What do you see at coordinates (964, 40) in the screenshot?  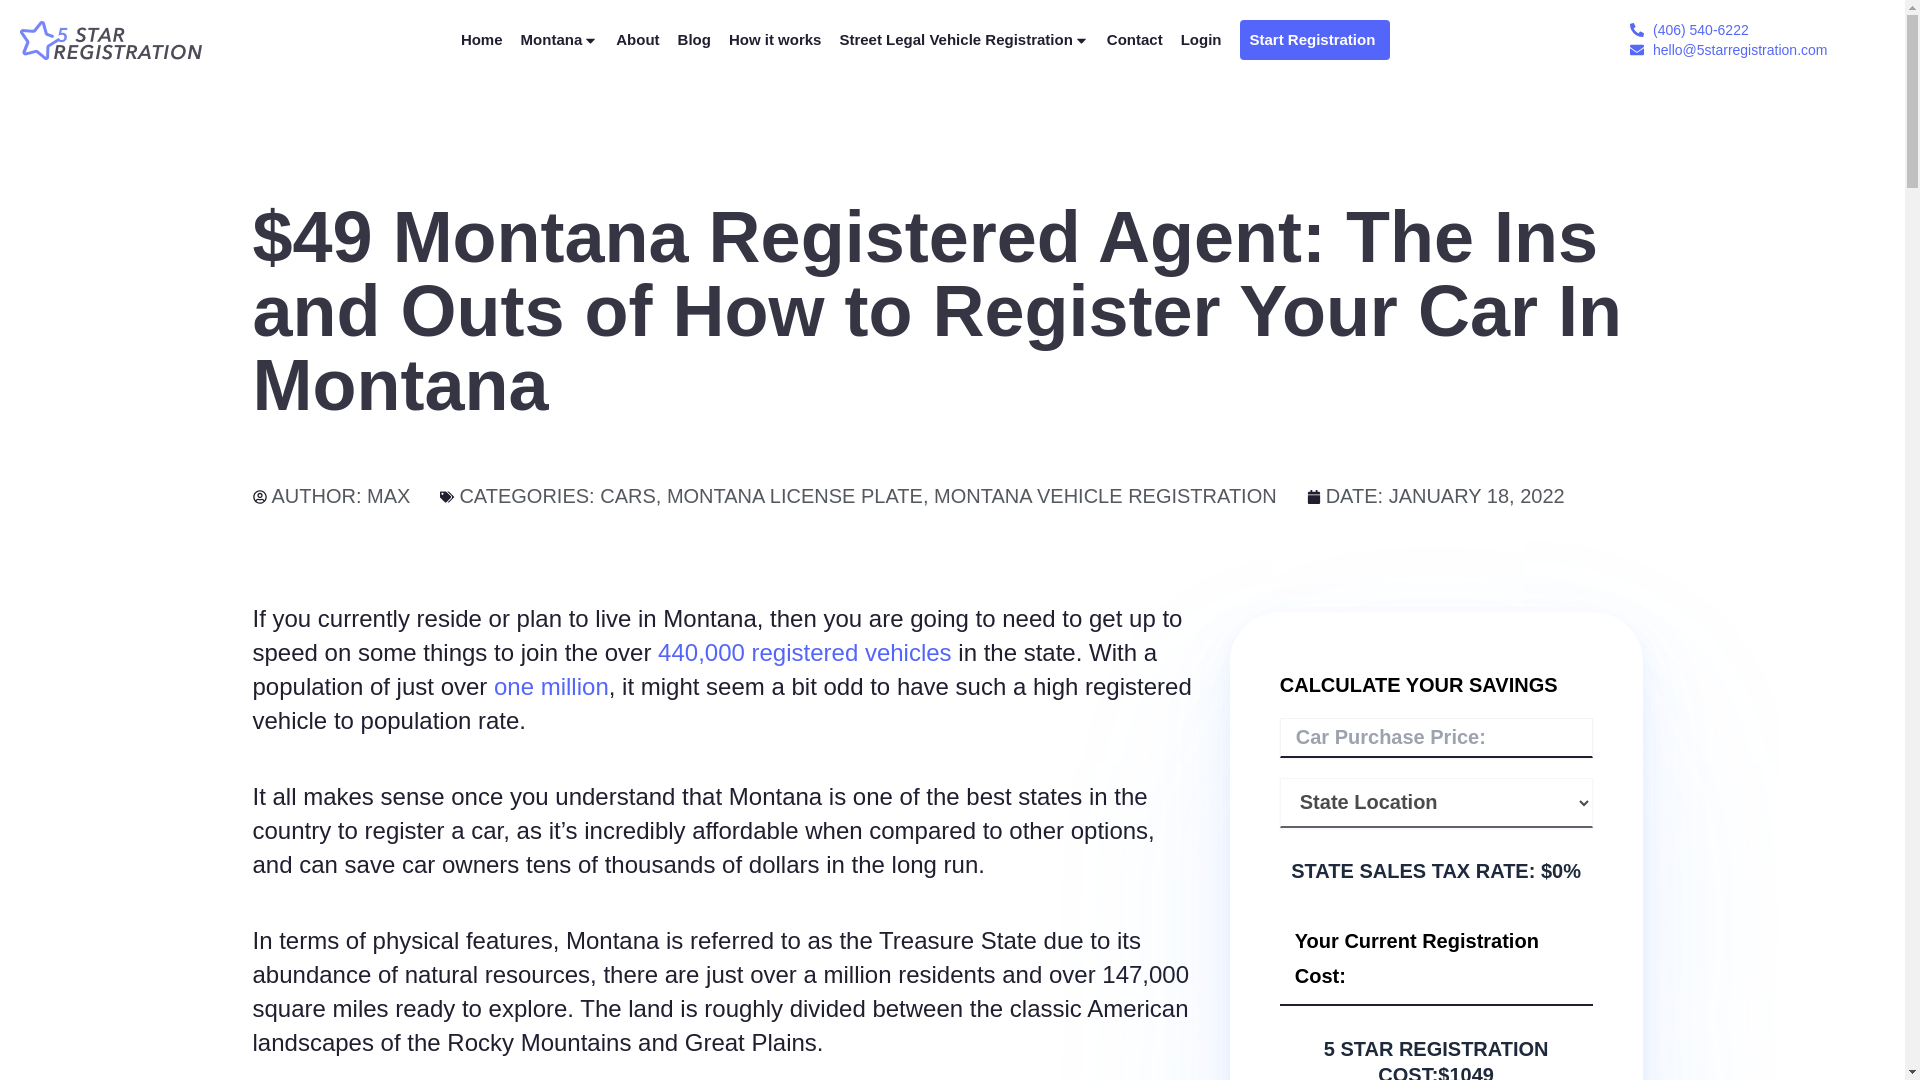 I see `Street Legal Vehicle Registration` at bounding box center [964, 40].